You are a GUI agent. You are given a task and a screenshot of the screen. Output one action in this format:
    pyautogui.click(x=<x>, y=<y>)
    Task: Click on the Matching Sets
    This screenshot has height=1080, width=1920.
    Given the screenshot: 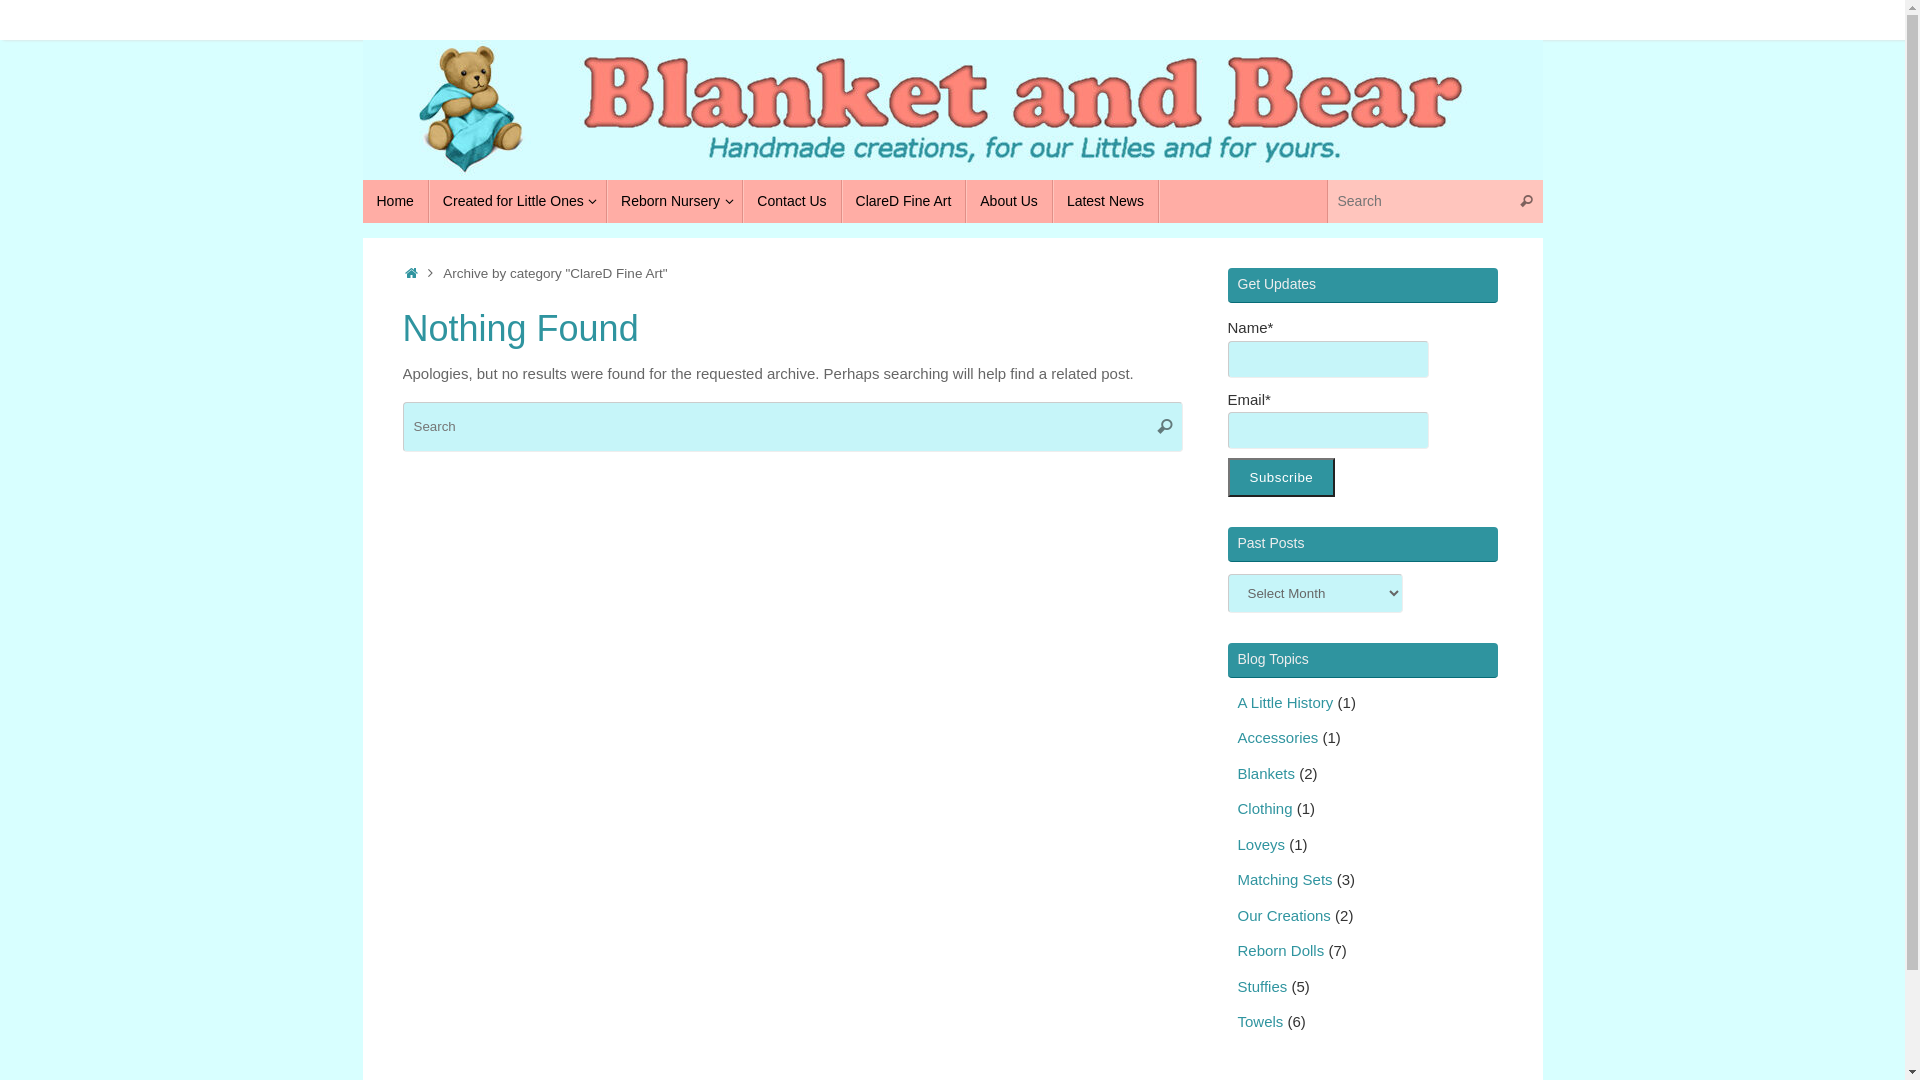 What is the action you would take?
    pyautogui.click(x=1286, y=880)
    